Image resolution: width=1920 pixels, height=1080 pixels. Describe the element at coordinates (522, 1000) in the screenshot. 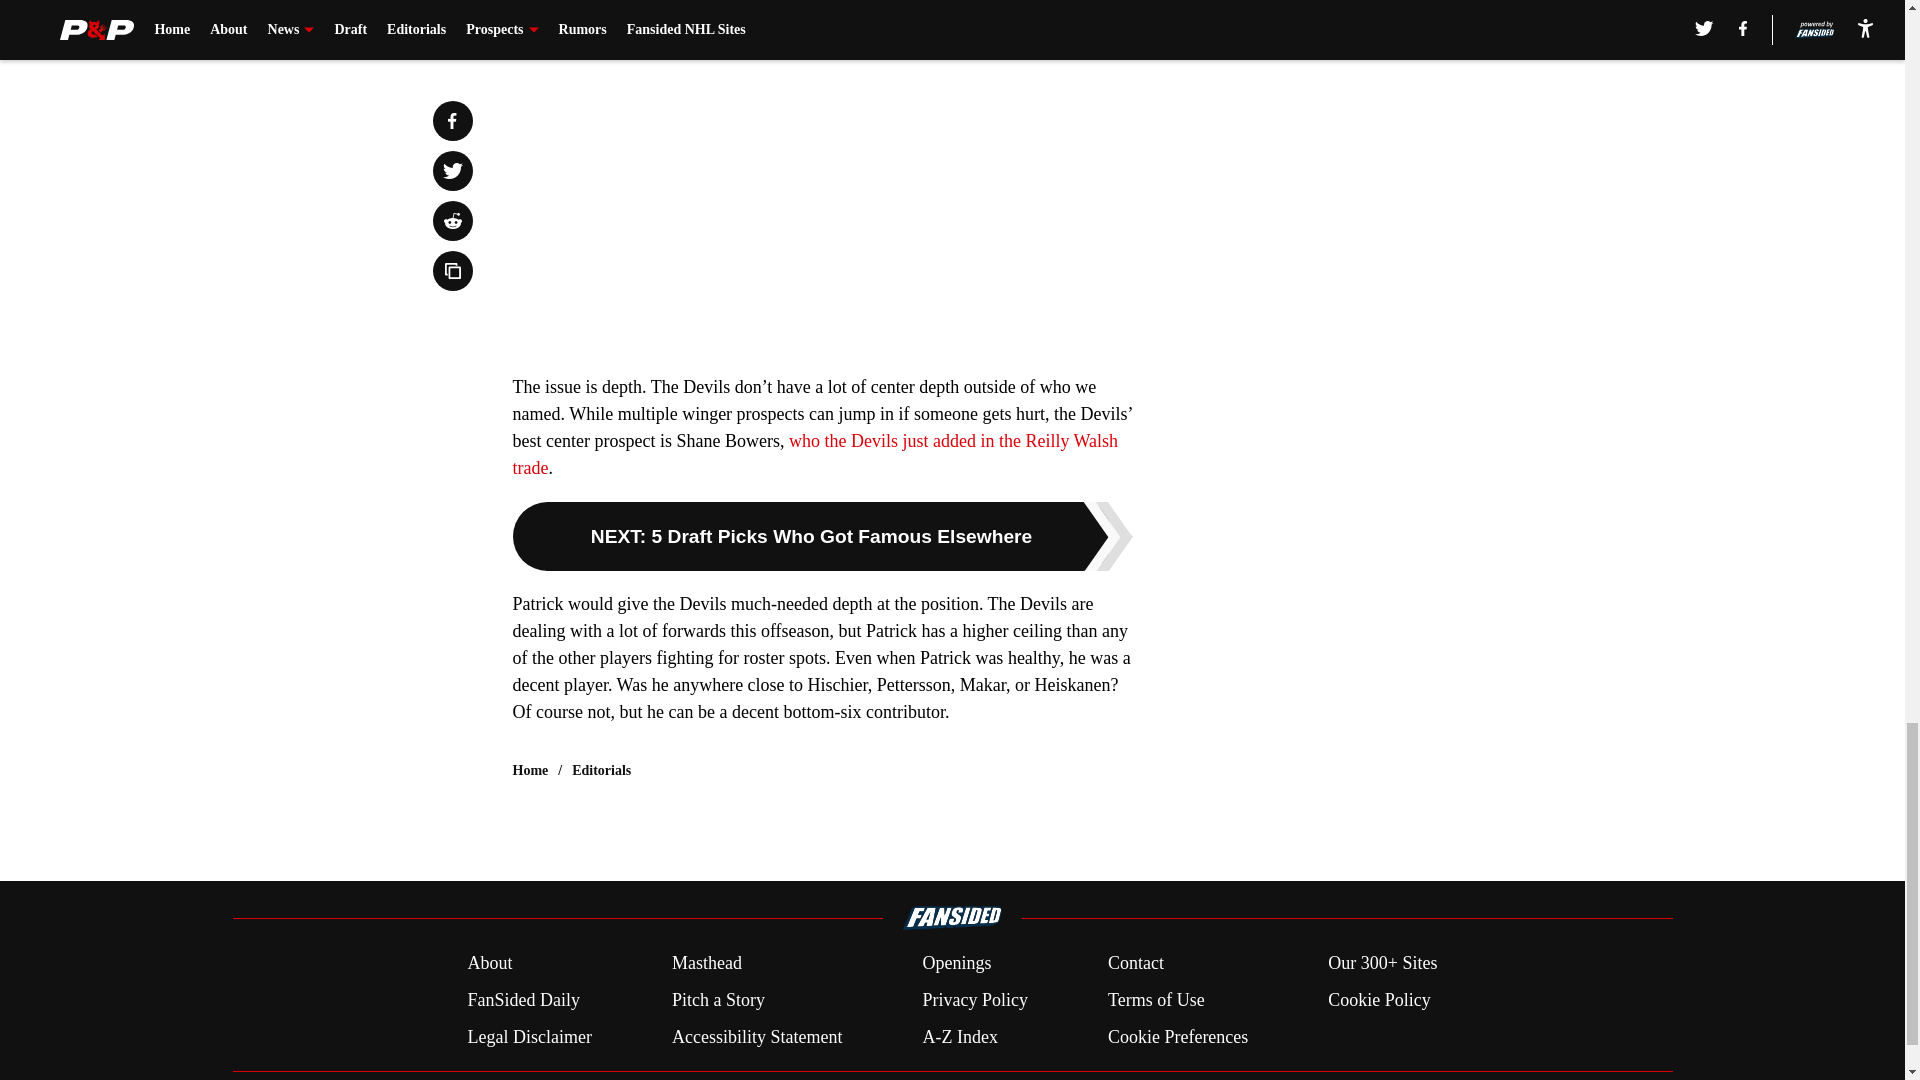

I see `FanSided Daily` at that location.